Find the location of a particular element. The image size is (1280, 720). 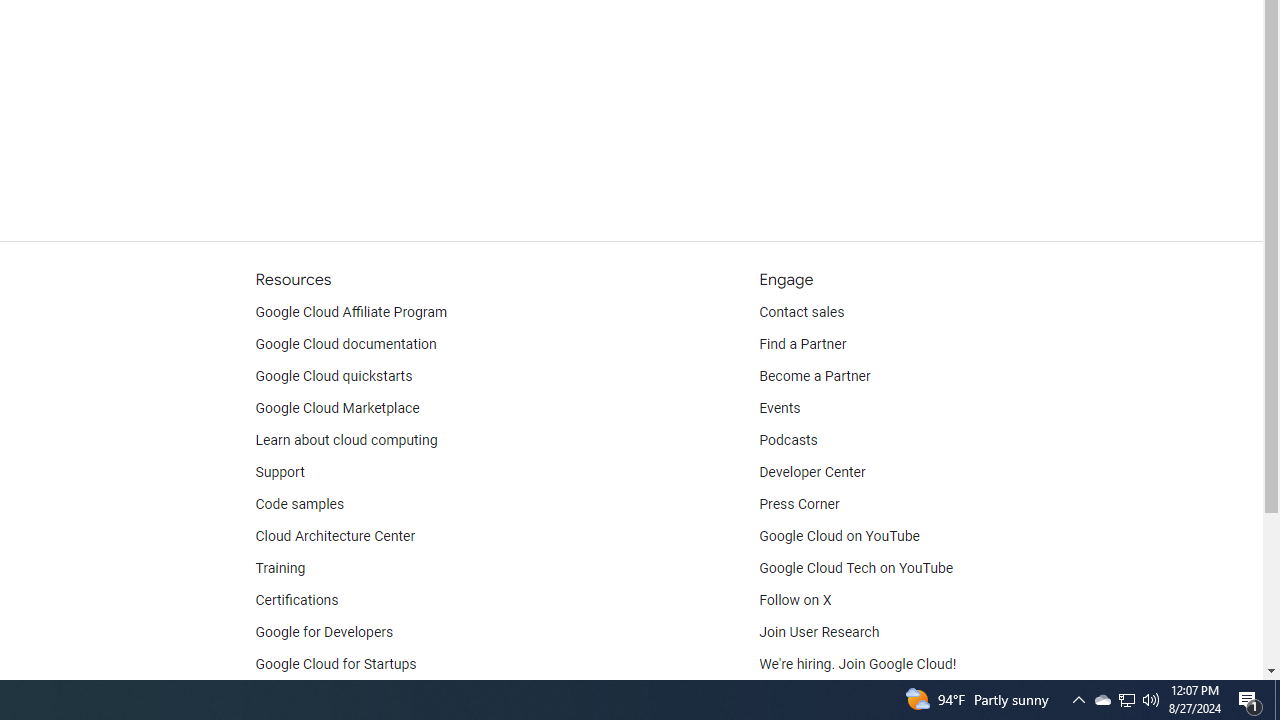

Google Cloud Affiliate Program is located at coordinates (351, 312).